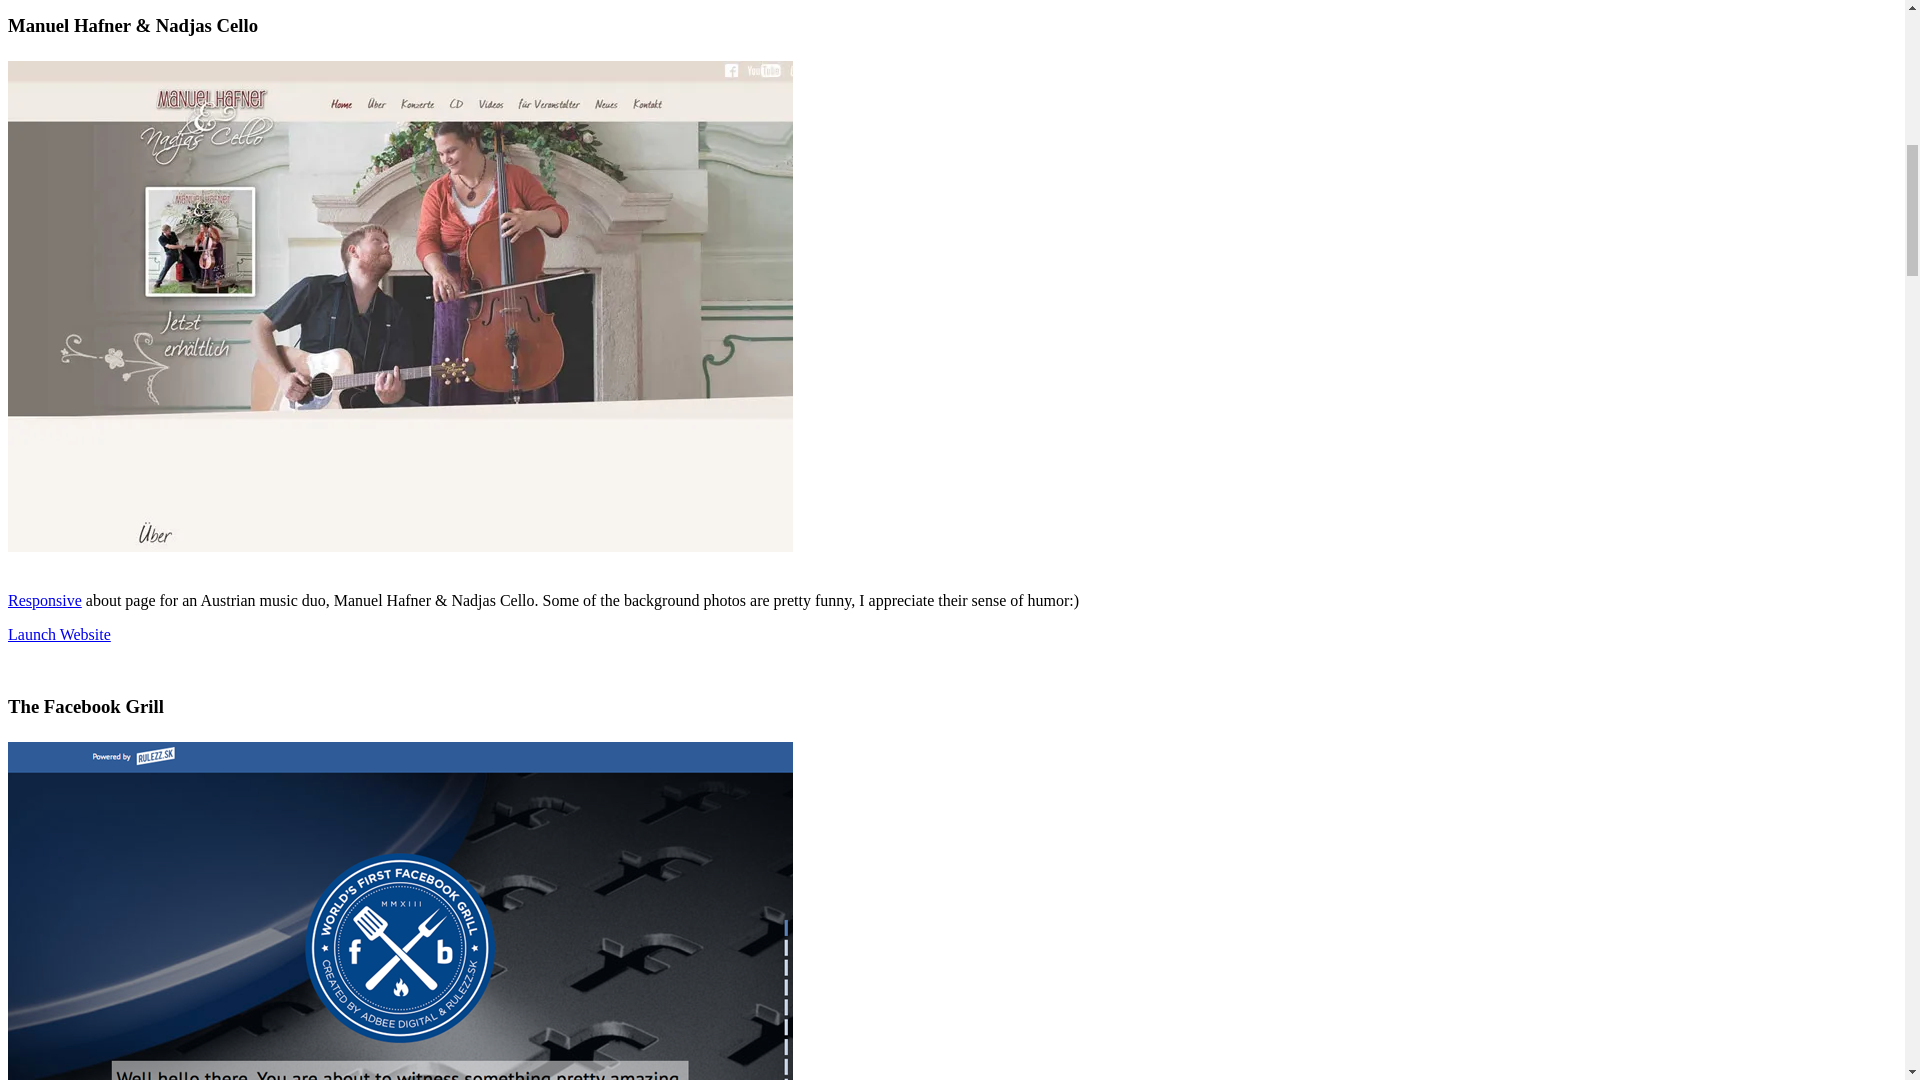 This screenshot has height=1080, width=1920. Describe the element at coordinates (59, 634) in the screenshot. I see `Launch Website` at that location.